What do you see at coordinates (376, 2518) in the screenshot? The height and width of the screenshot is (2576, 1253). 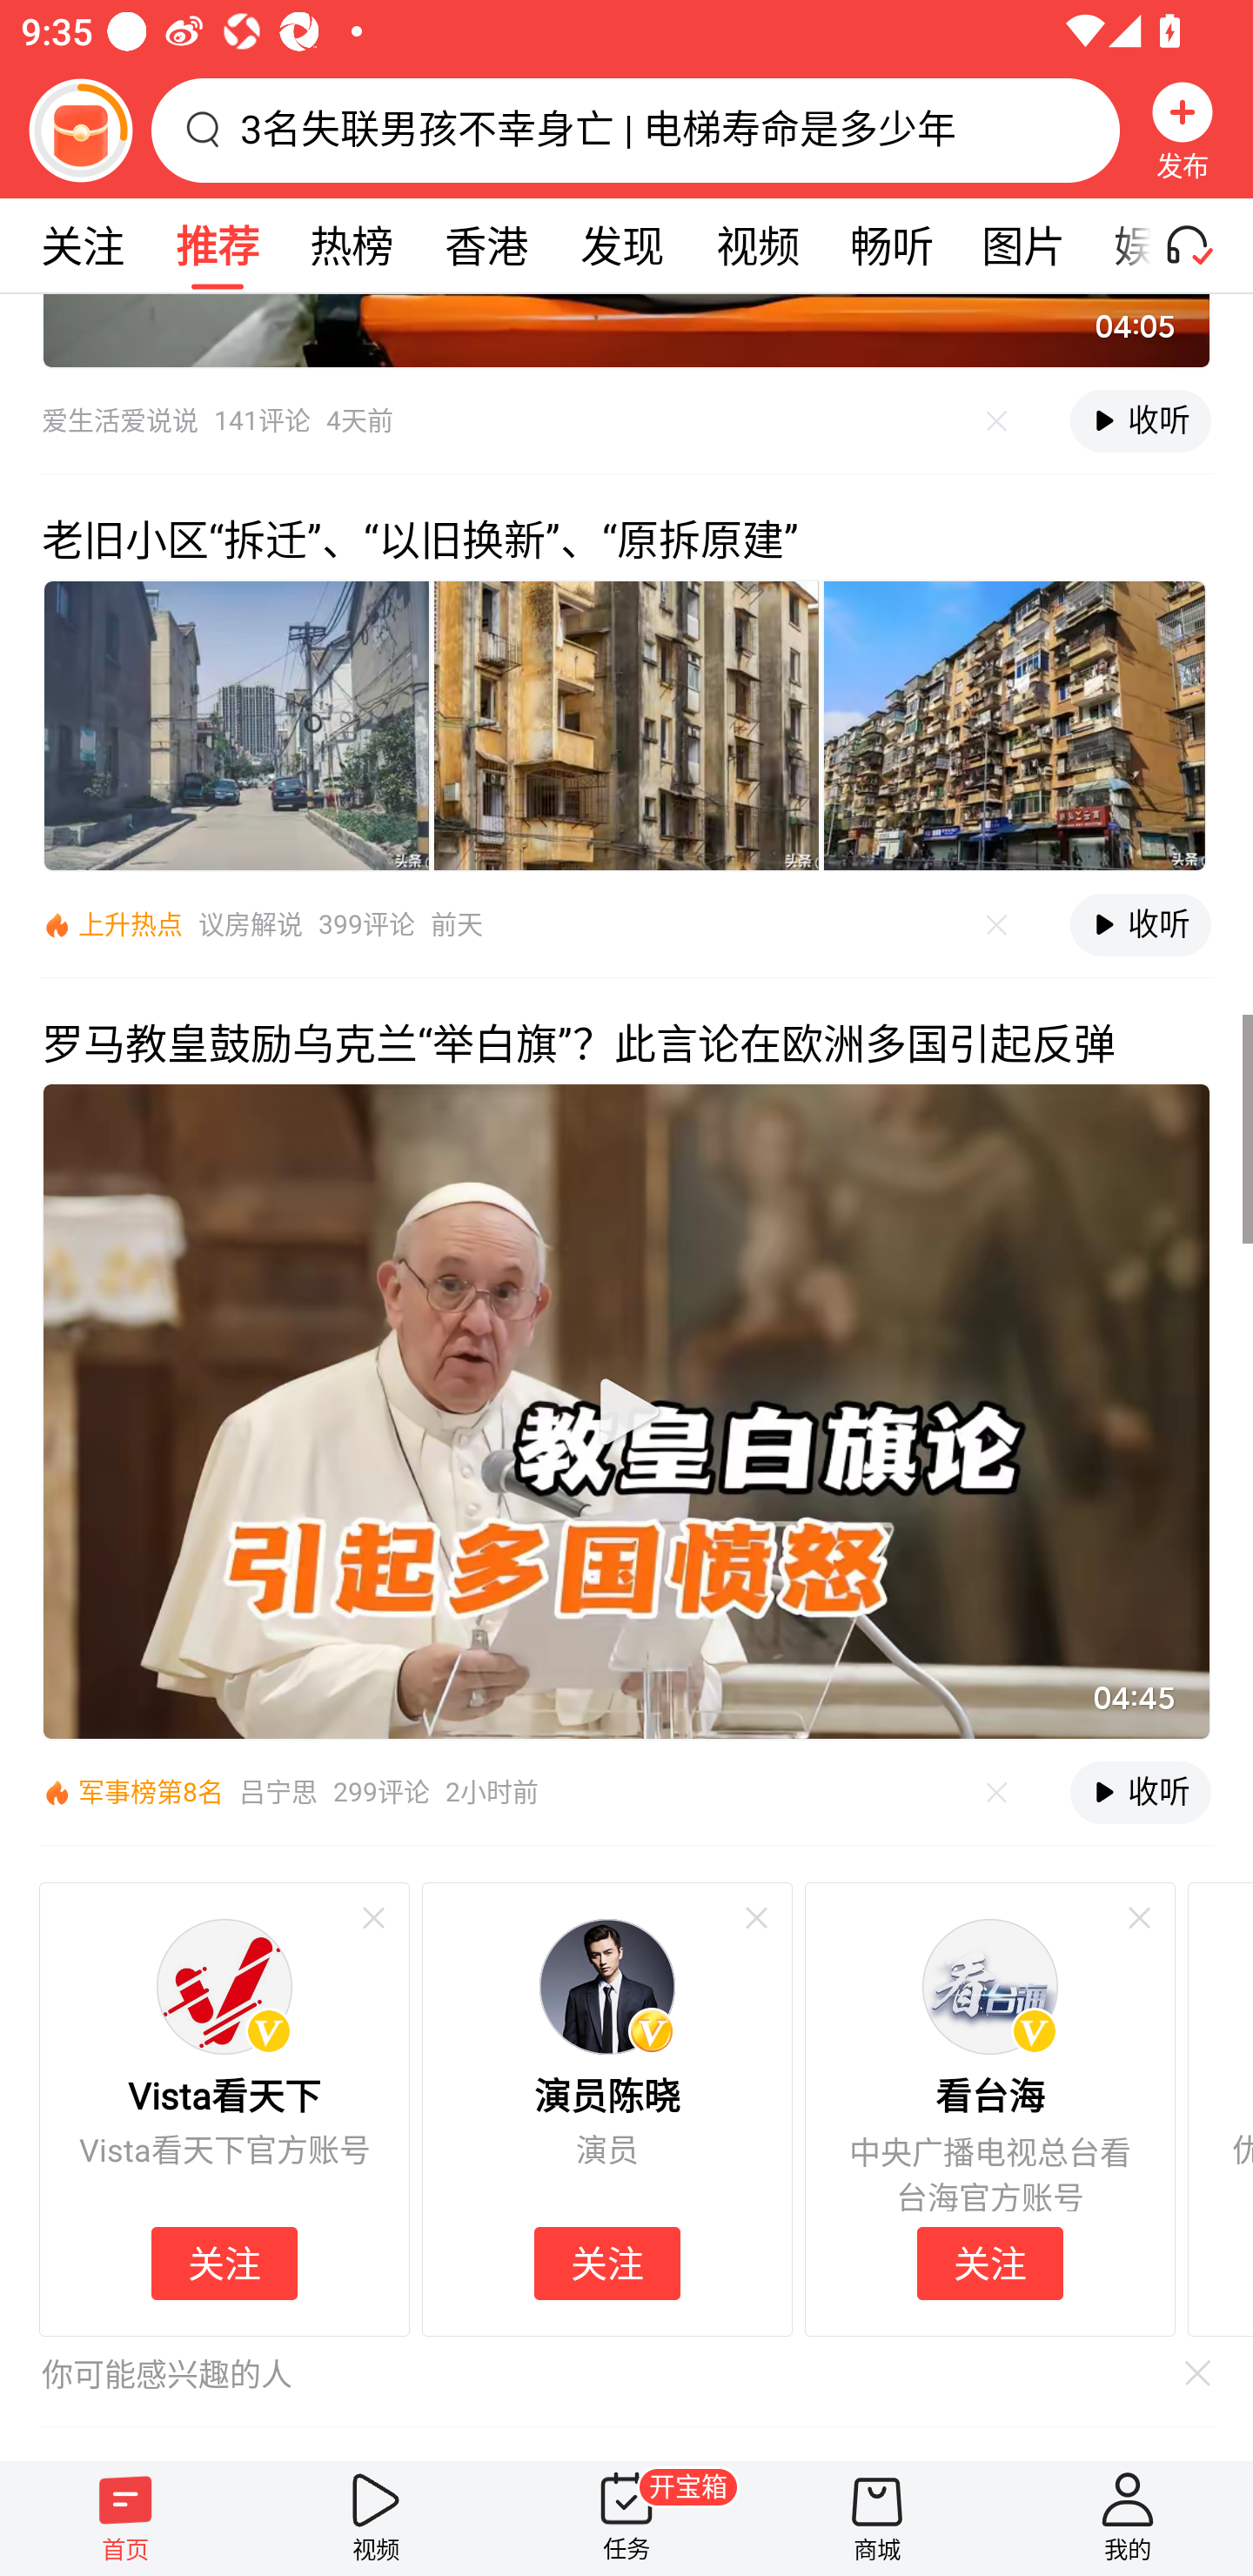 I see `视频` at bounding box center [376, 2518].